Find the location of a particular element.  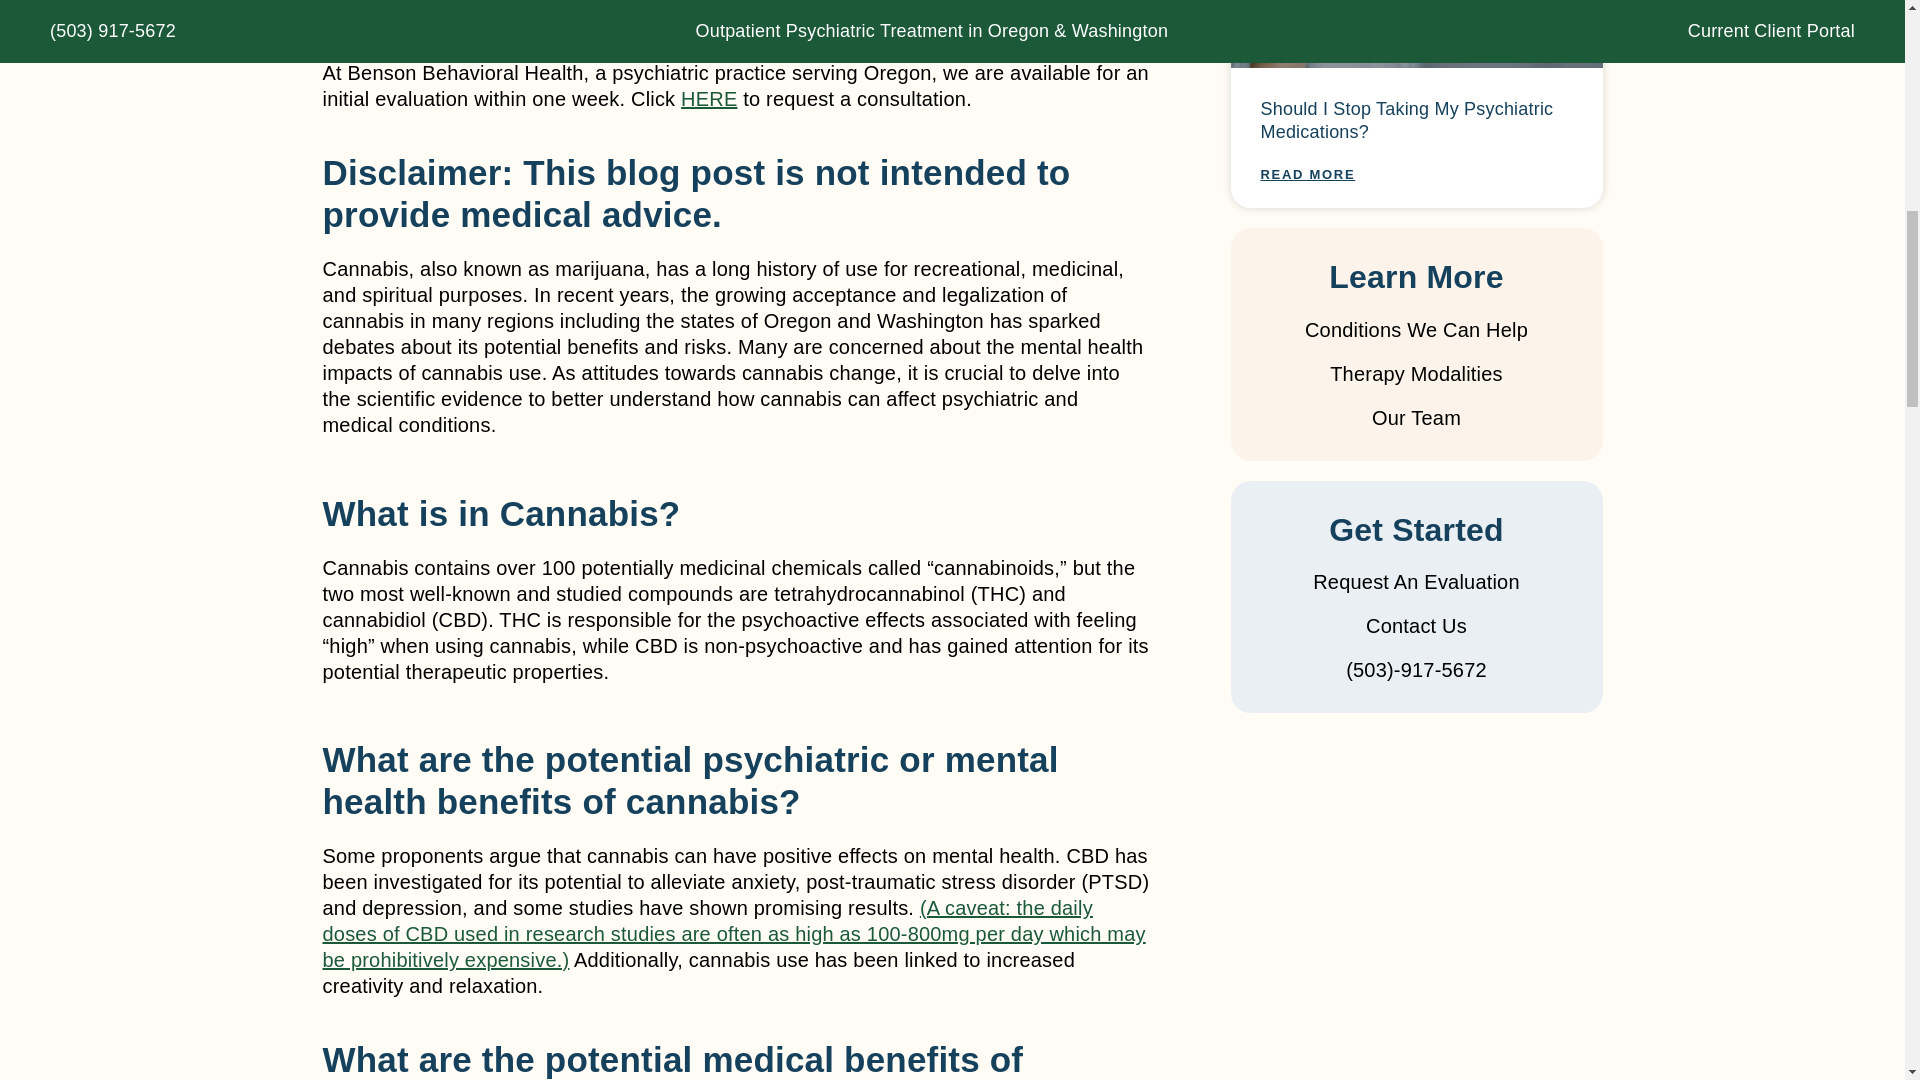

Should I Stop Taking My Psychiatric Medications? is located at coordinates (1406, 120).